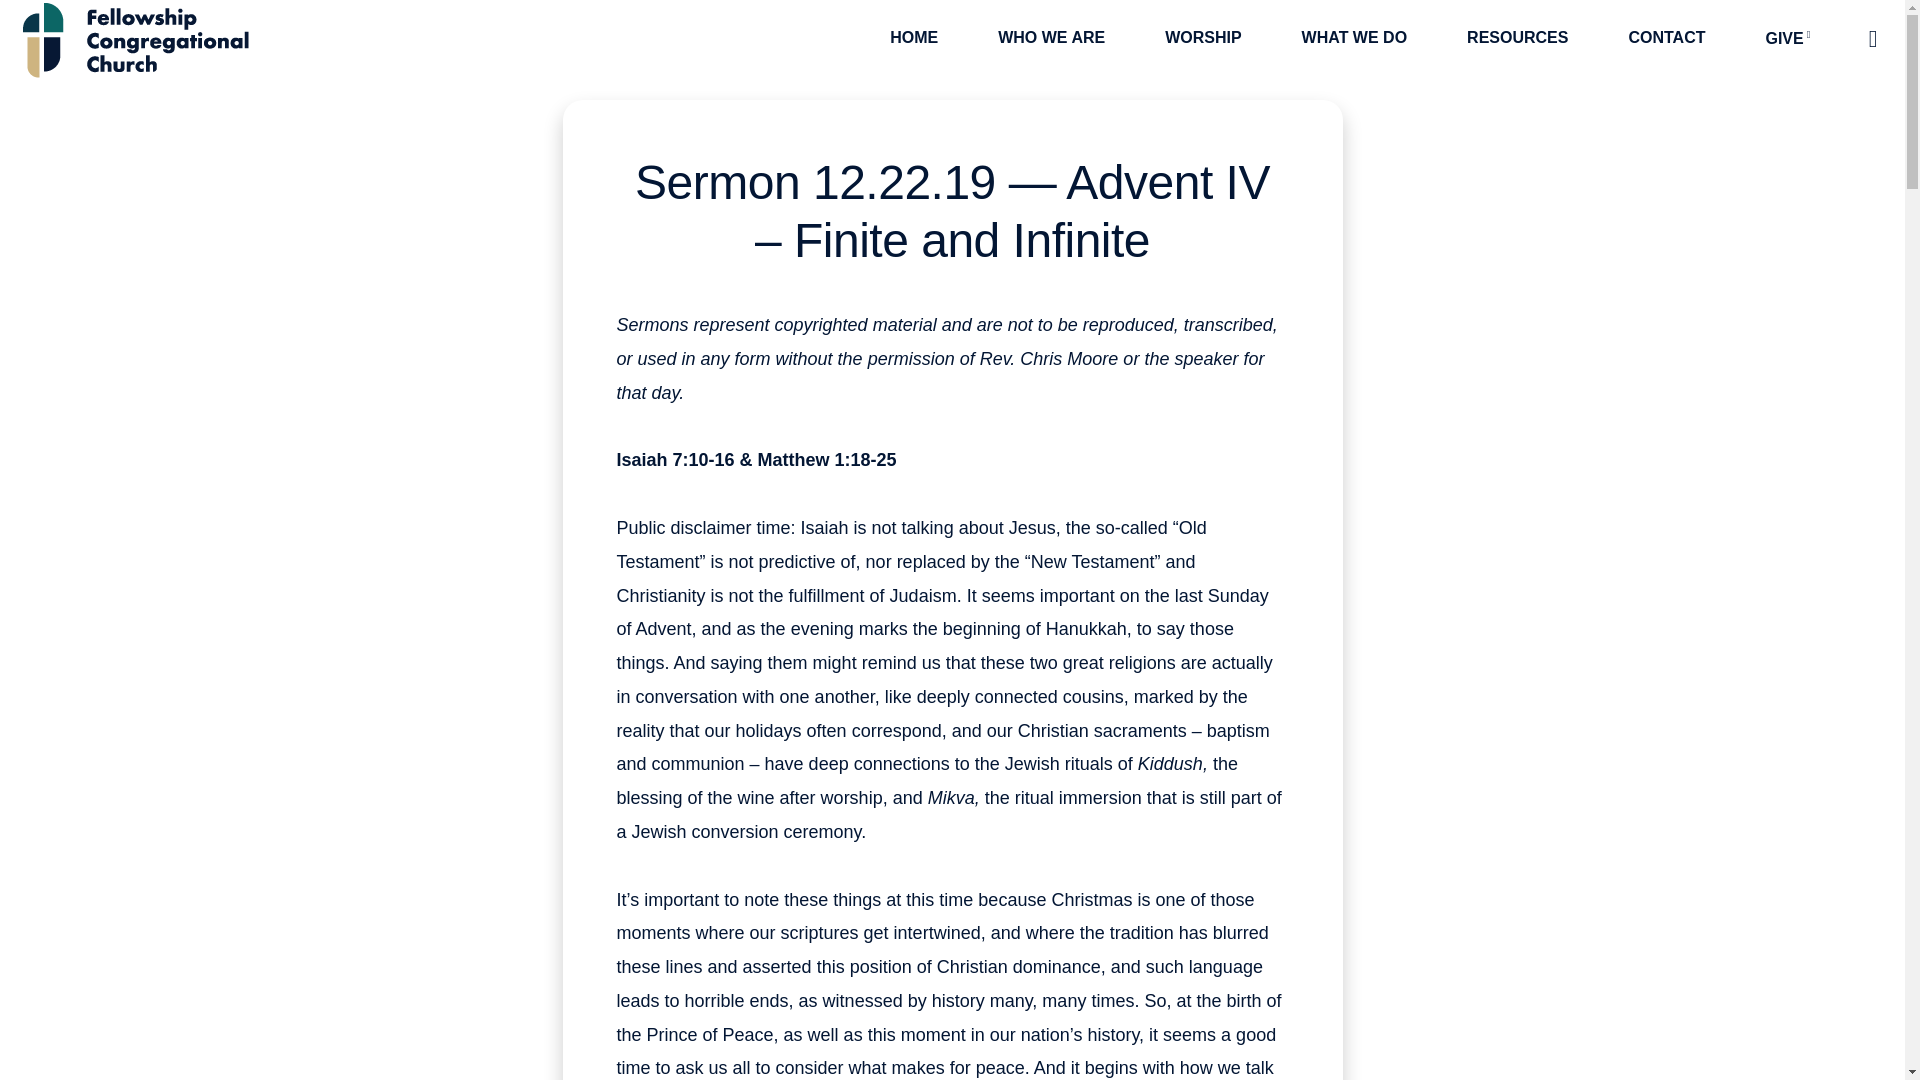 The image size is (1920, 1080). I want to click on Sign up, so click(1403, 992).